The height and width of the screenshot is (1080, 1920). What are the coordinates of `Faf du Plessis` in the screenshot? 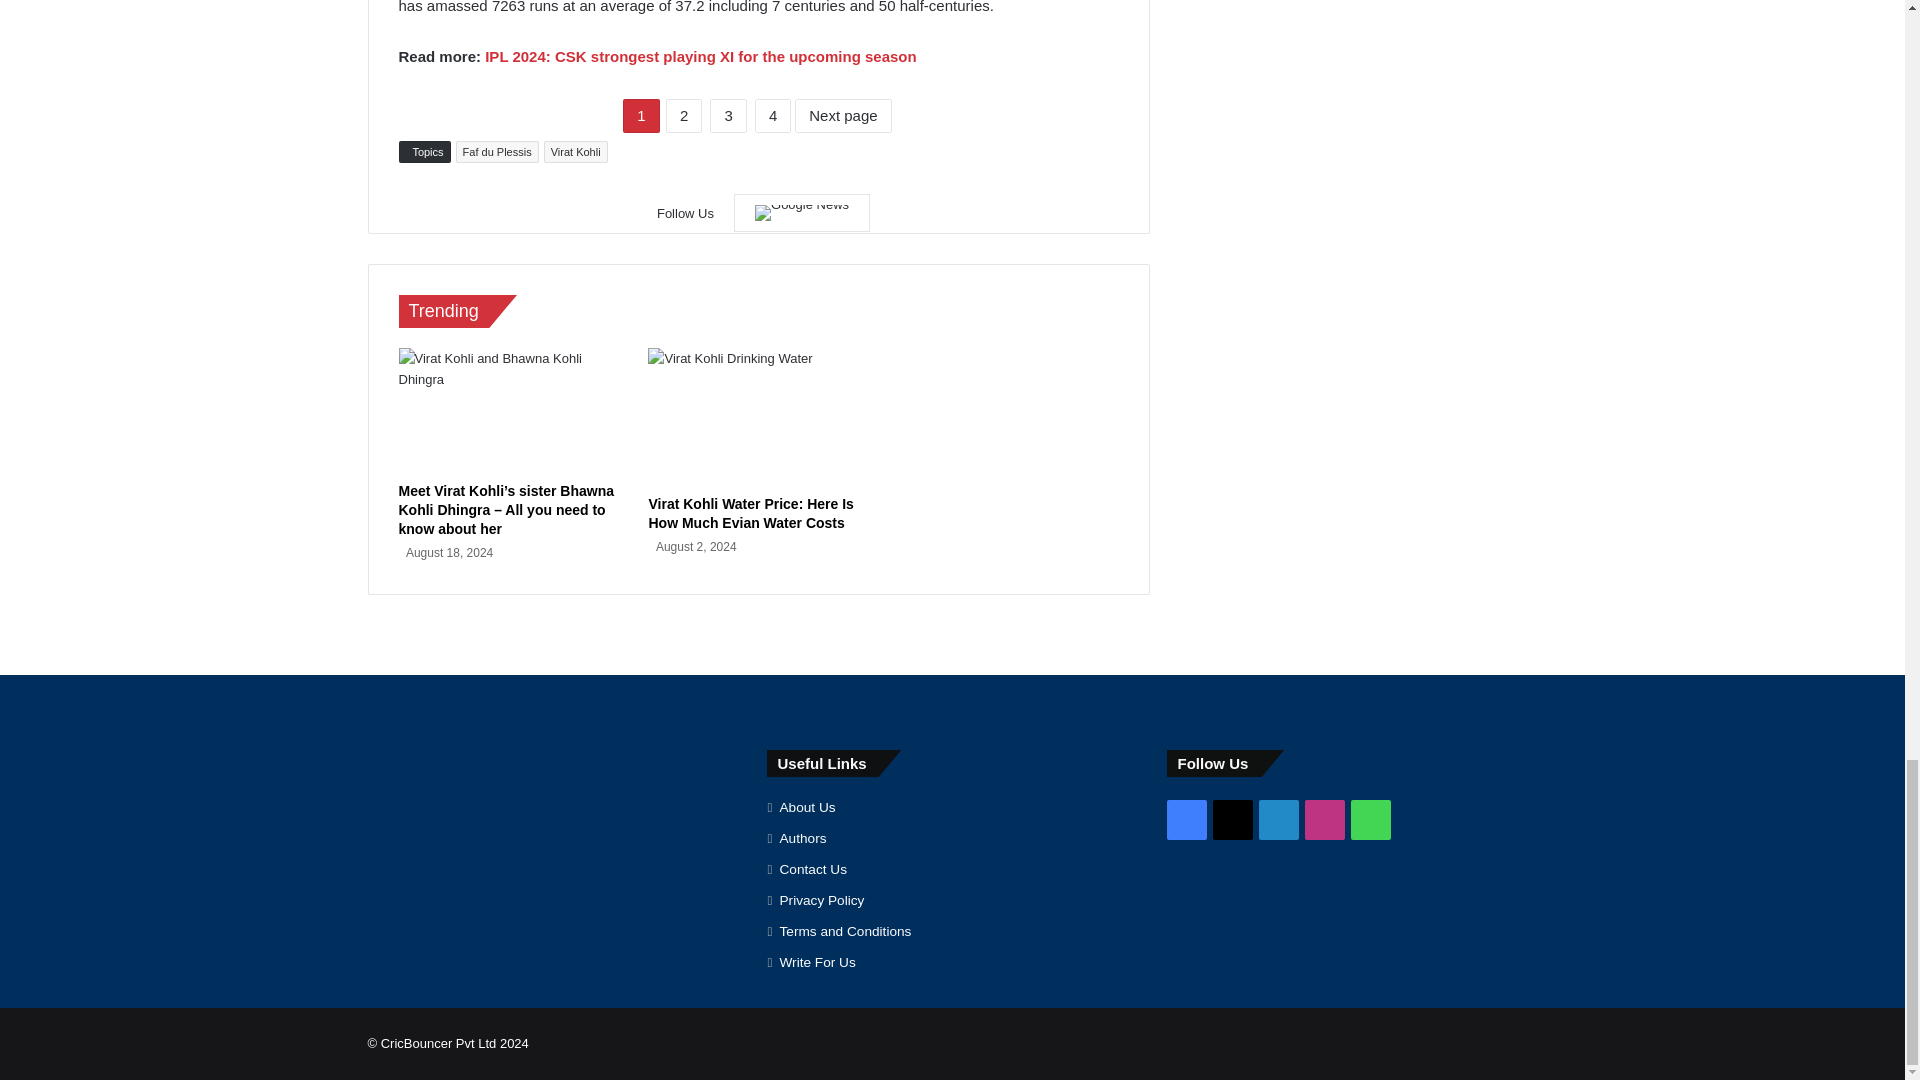 It's located at (498, 152).